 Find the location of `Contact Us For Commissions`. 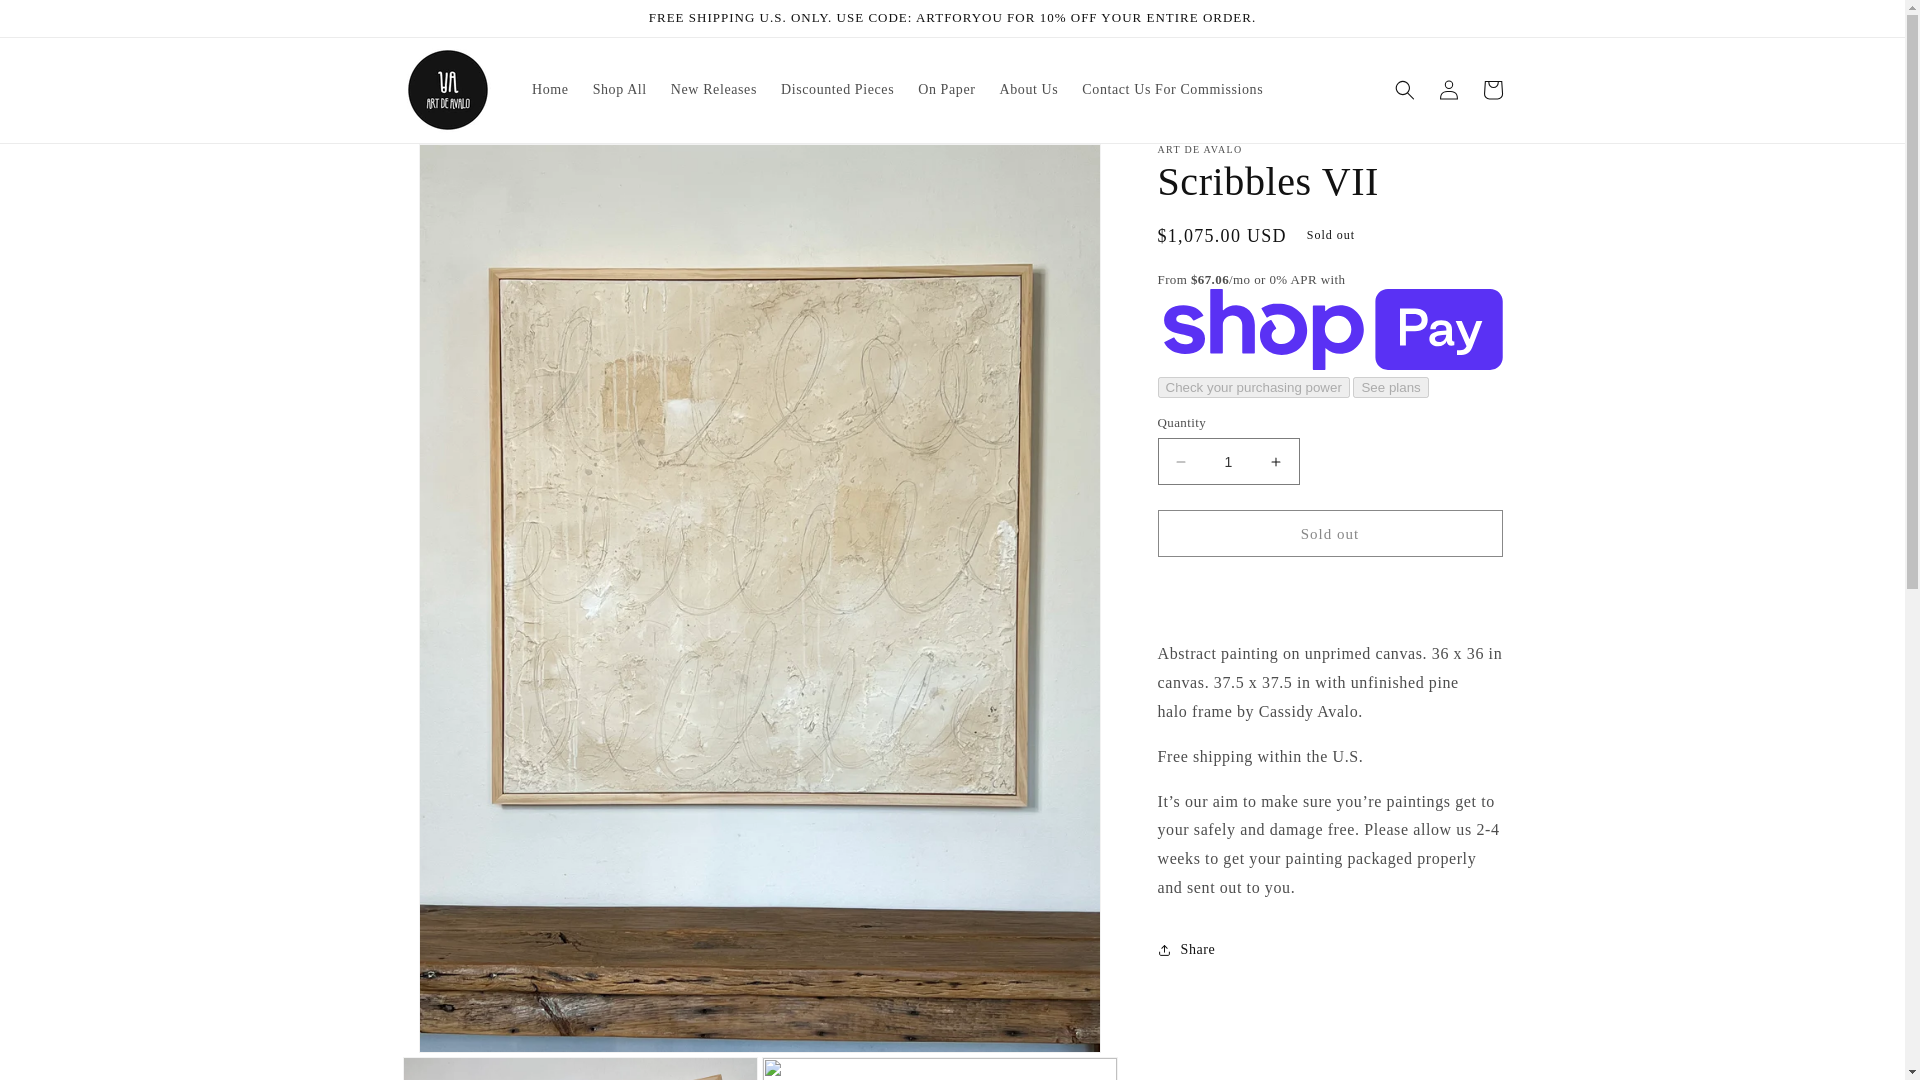

Contact Us For Commissions is located at coordinates (1172, 90).